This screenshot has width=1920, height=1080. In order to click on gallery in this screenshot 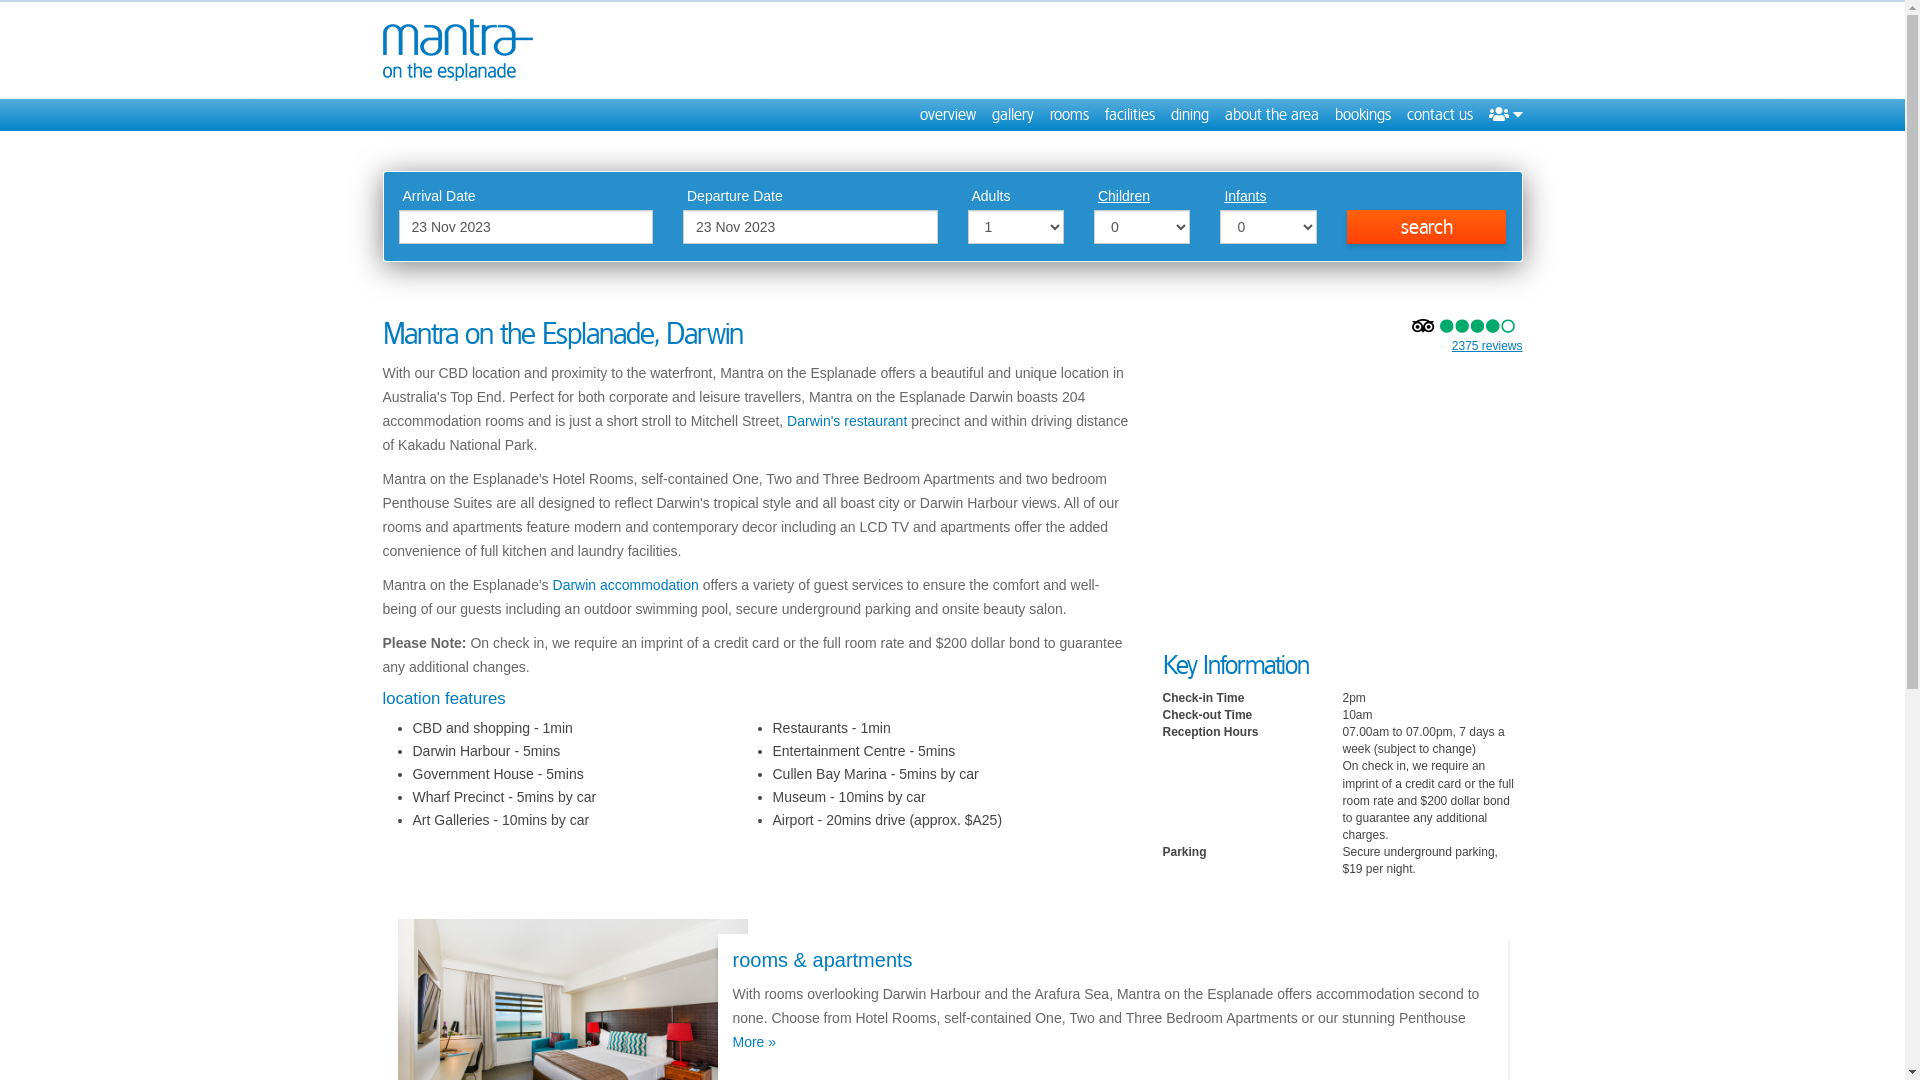, I will do `click(1013, 115)`.